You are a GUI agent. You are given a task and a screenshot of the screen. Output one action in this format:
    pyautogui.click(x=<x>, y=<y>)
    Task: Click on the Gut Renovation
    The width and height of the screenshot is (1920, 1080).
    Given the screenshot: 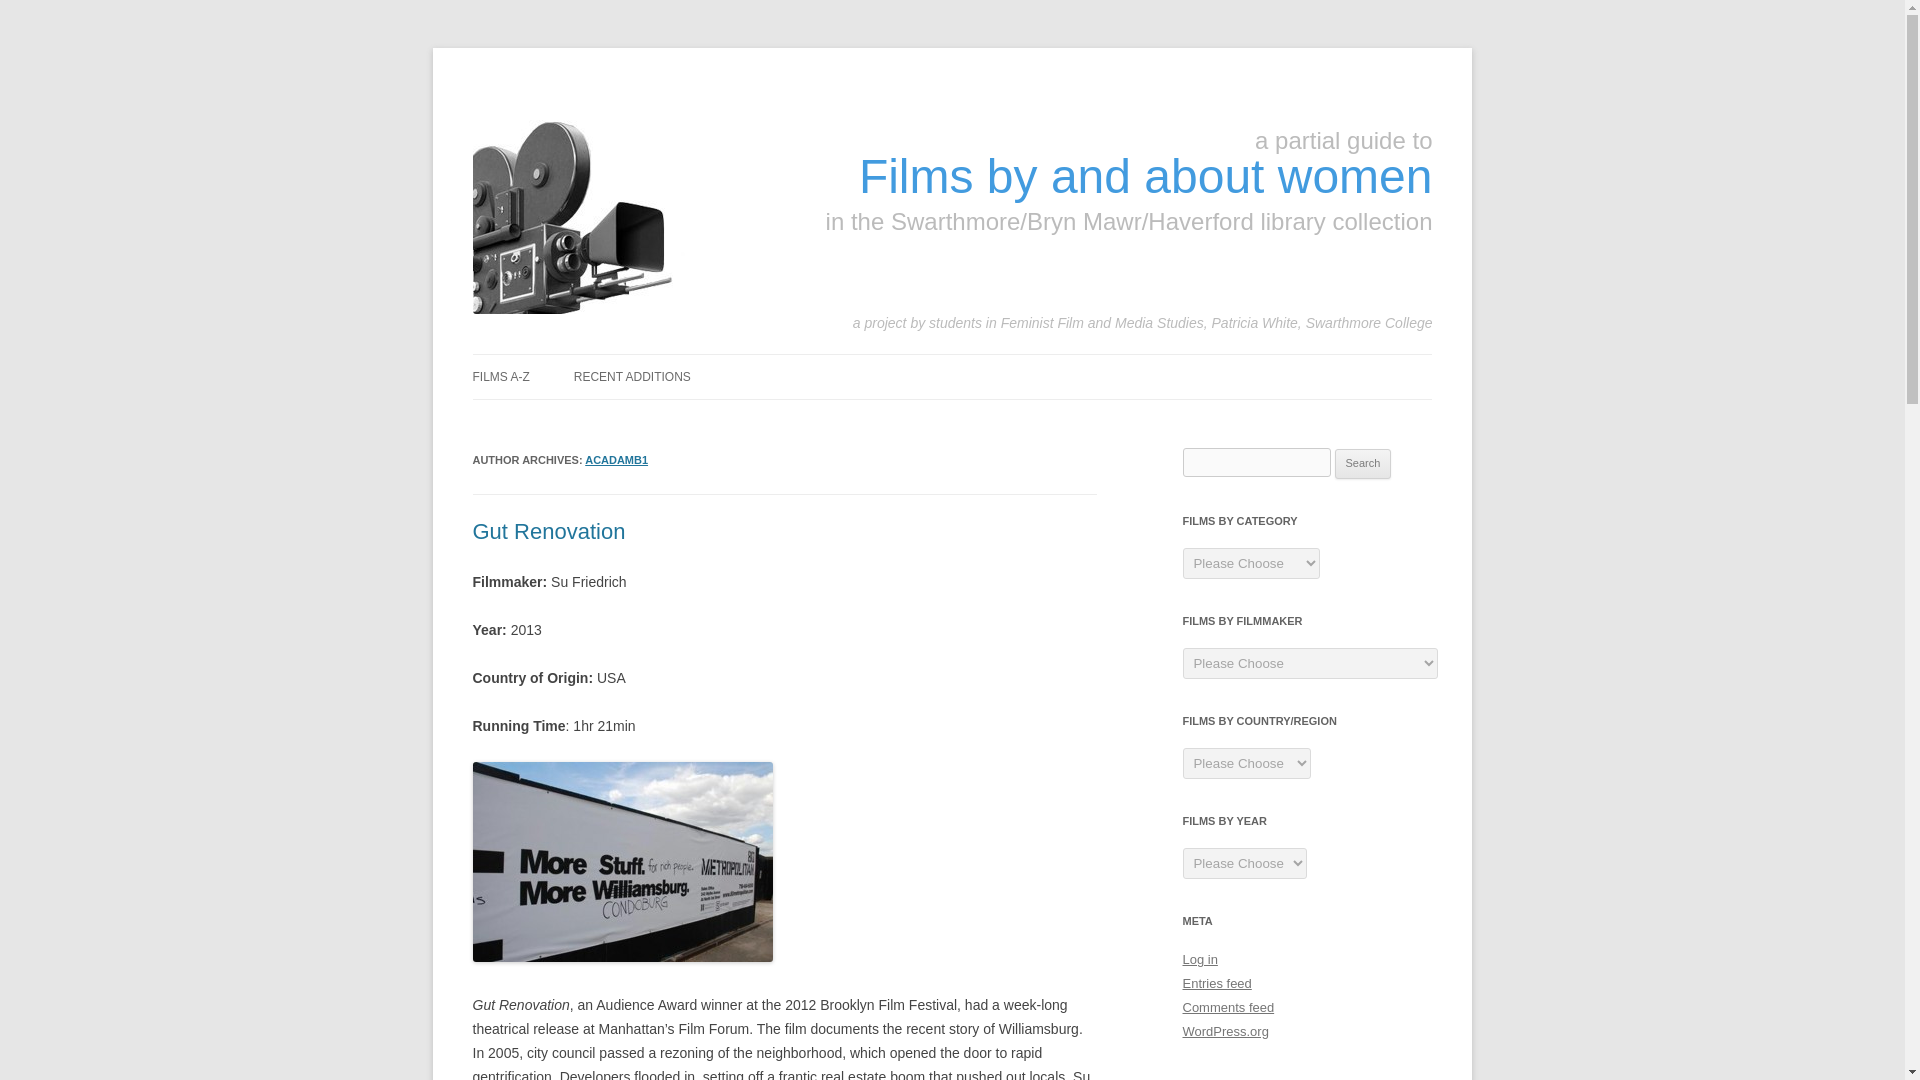 What is the action you would take?
    pyautogui.click(x=548, y=532)
    